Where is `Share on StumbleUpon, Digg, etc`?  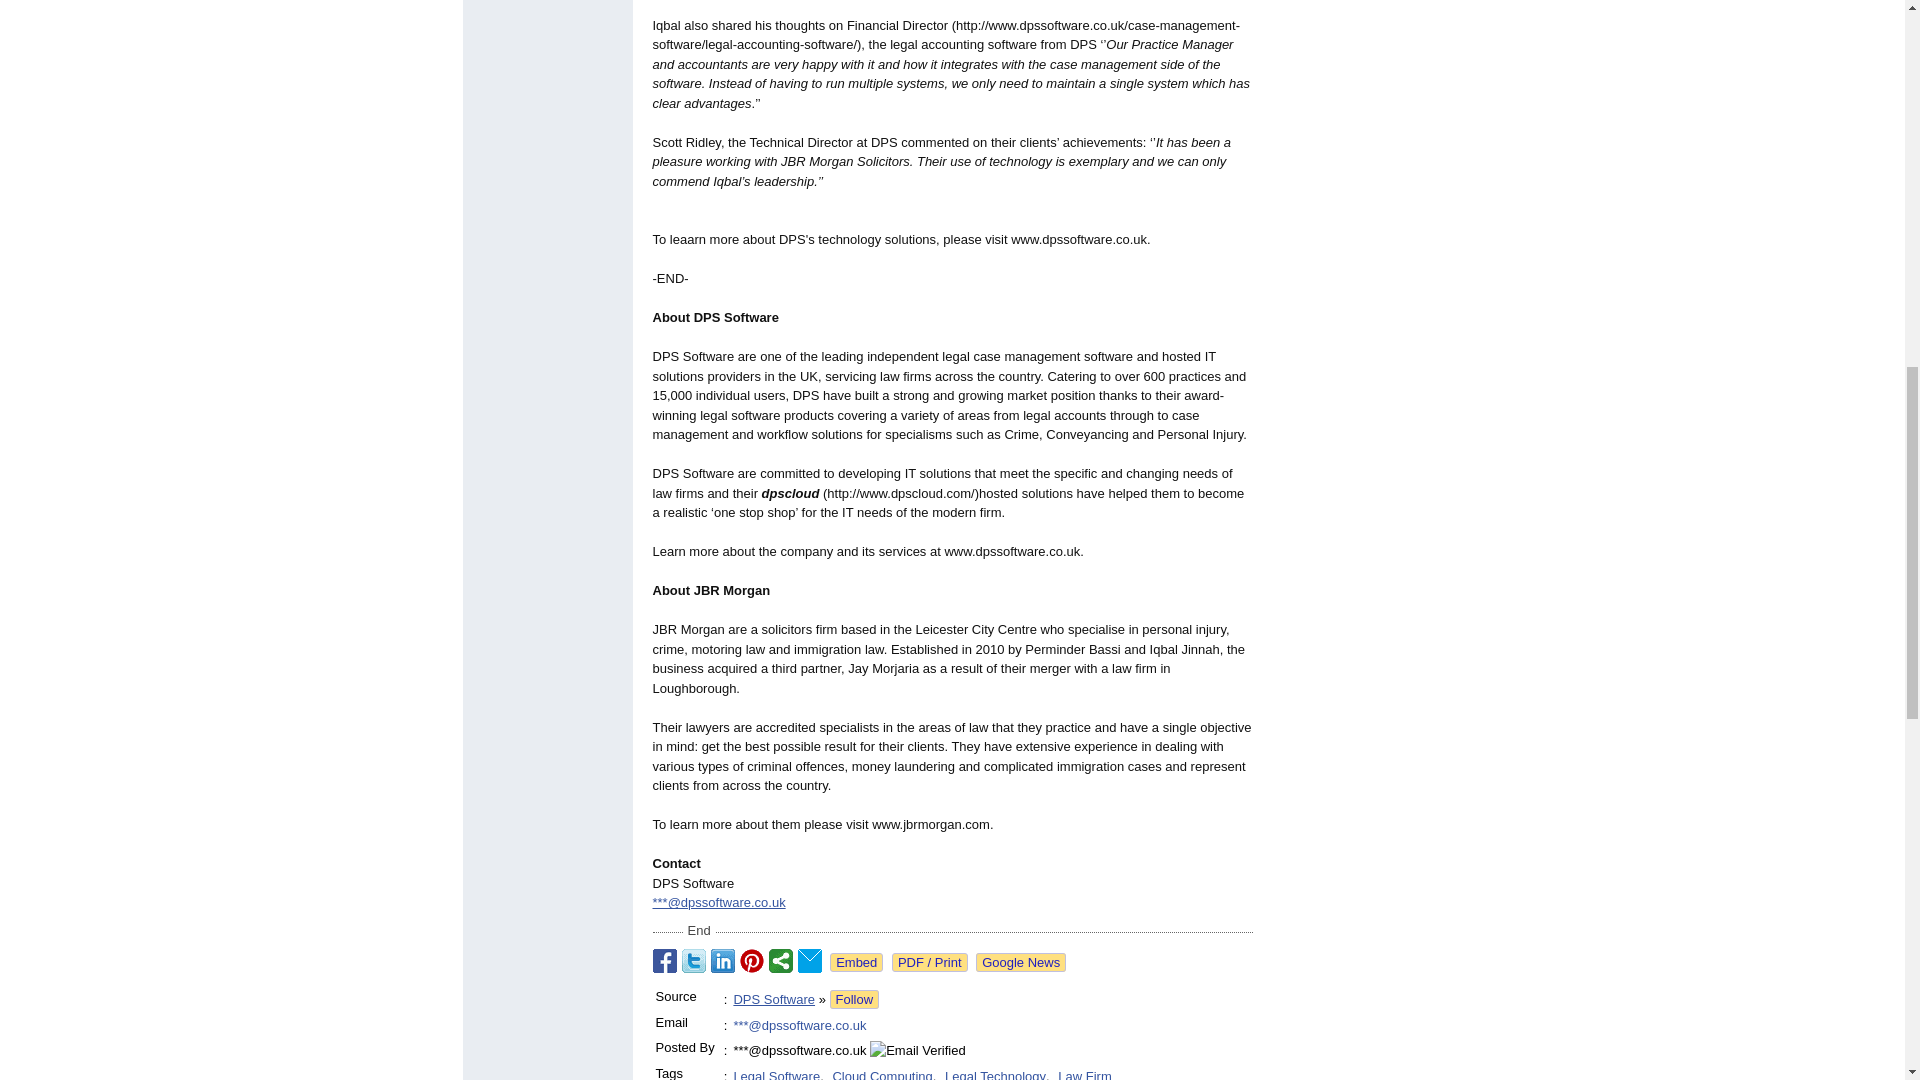 Share on StumbleUpon, Digg, etc is located at coordinates (780, 961).